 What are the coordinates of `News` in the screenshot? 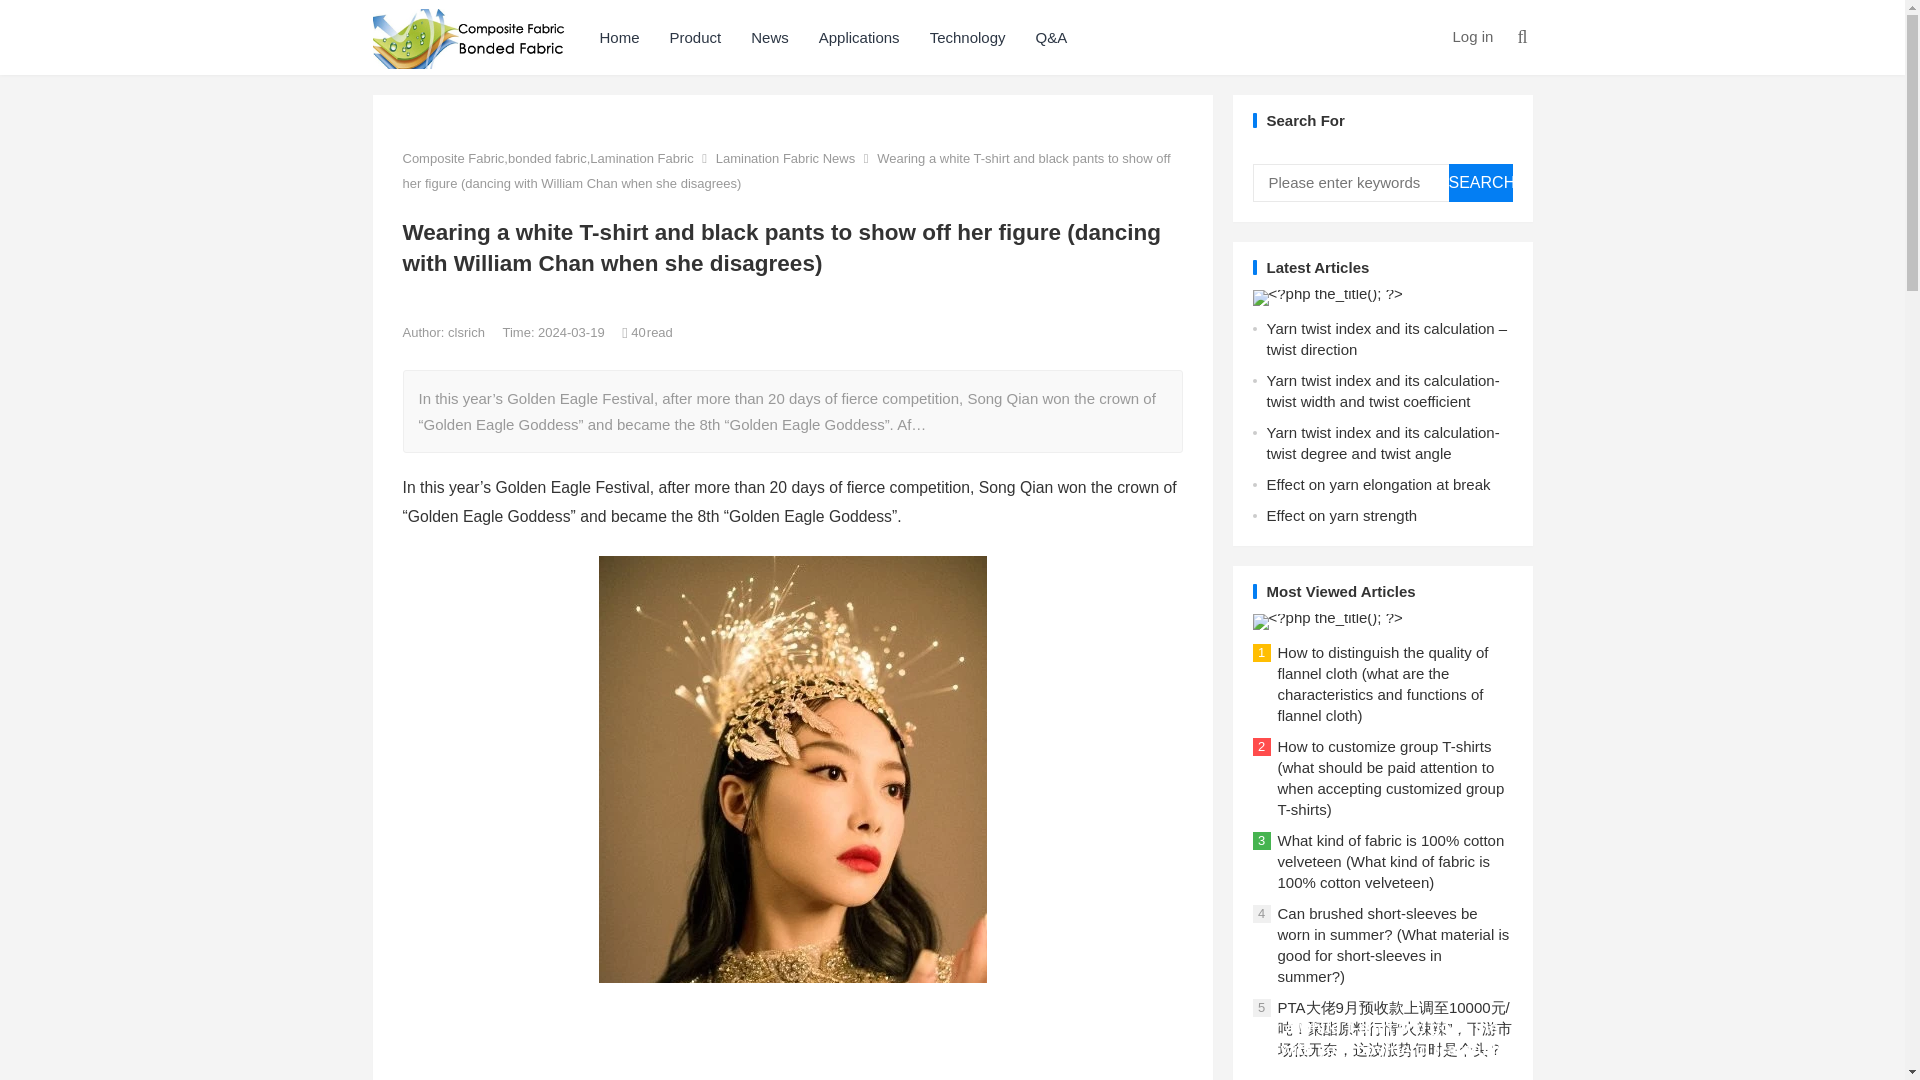 It's located at (770, 37).